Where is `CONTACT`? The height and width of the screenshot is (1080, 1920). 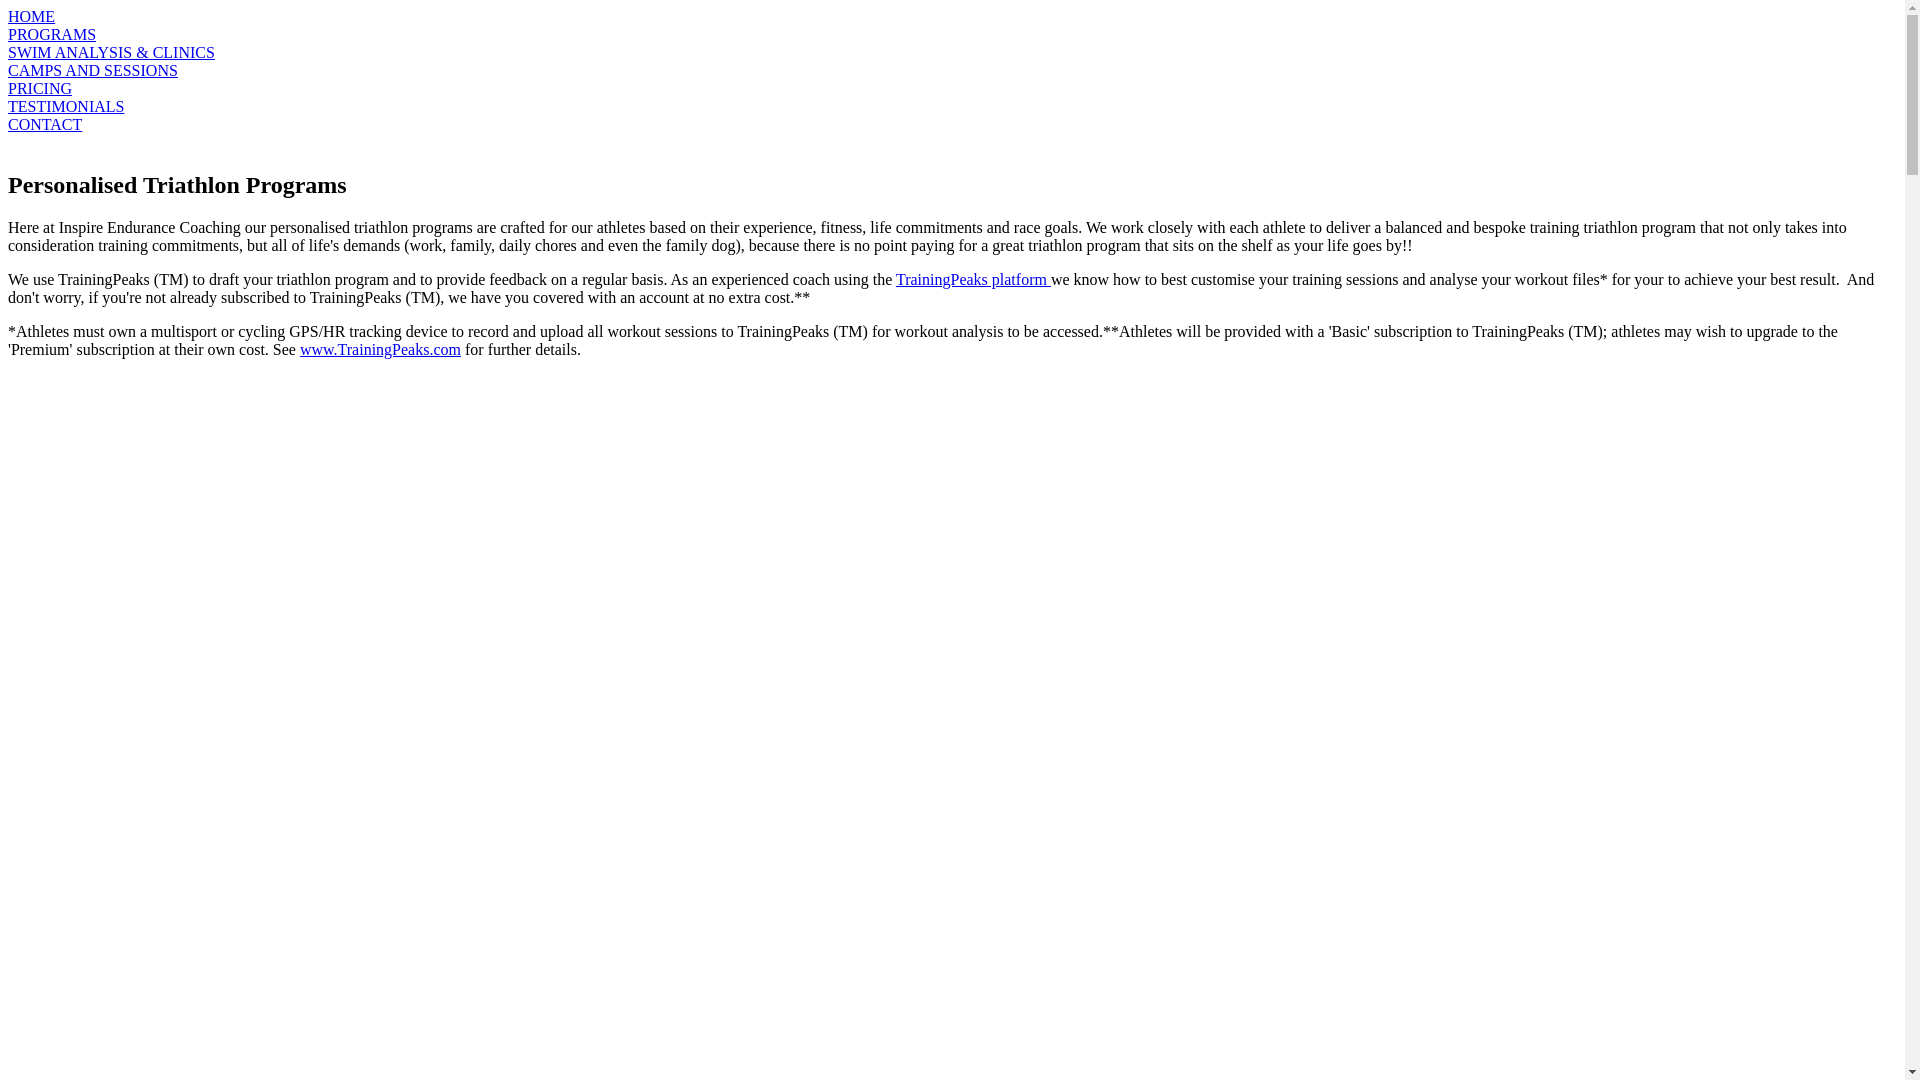
CONTACT is located at coordinates (952, 125).